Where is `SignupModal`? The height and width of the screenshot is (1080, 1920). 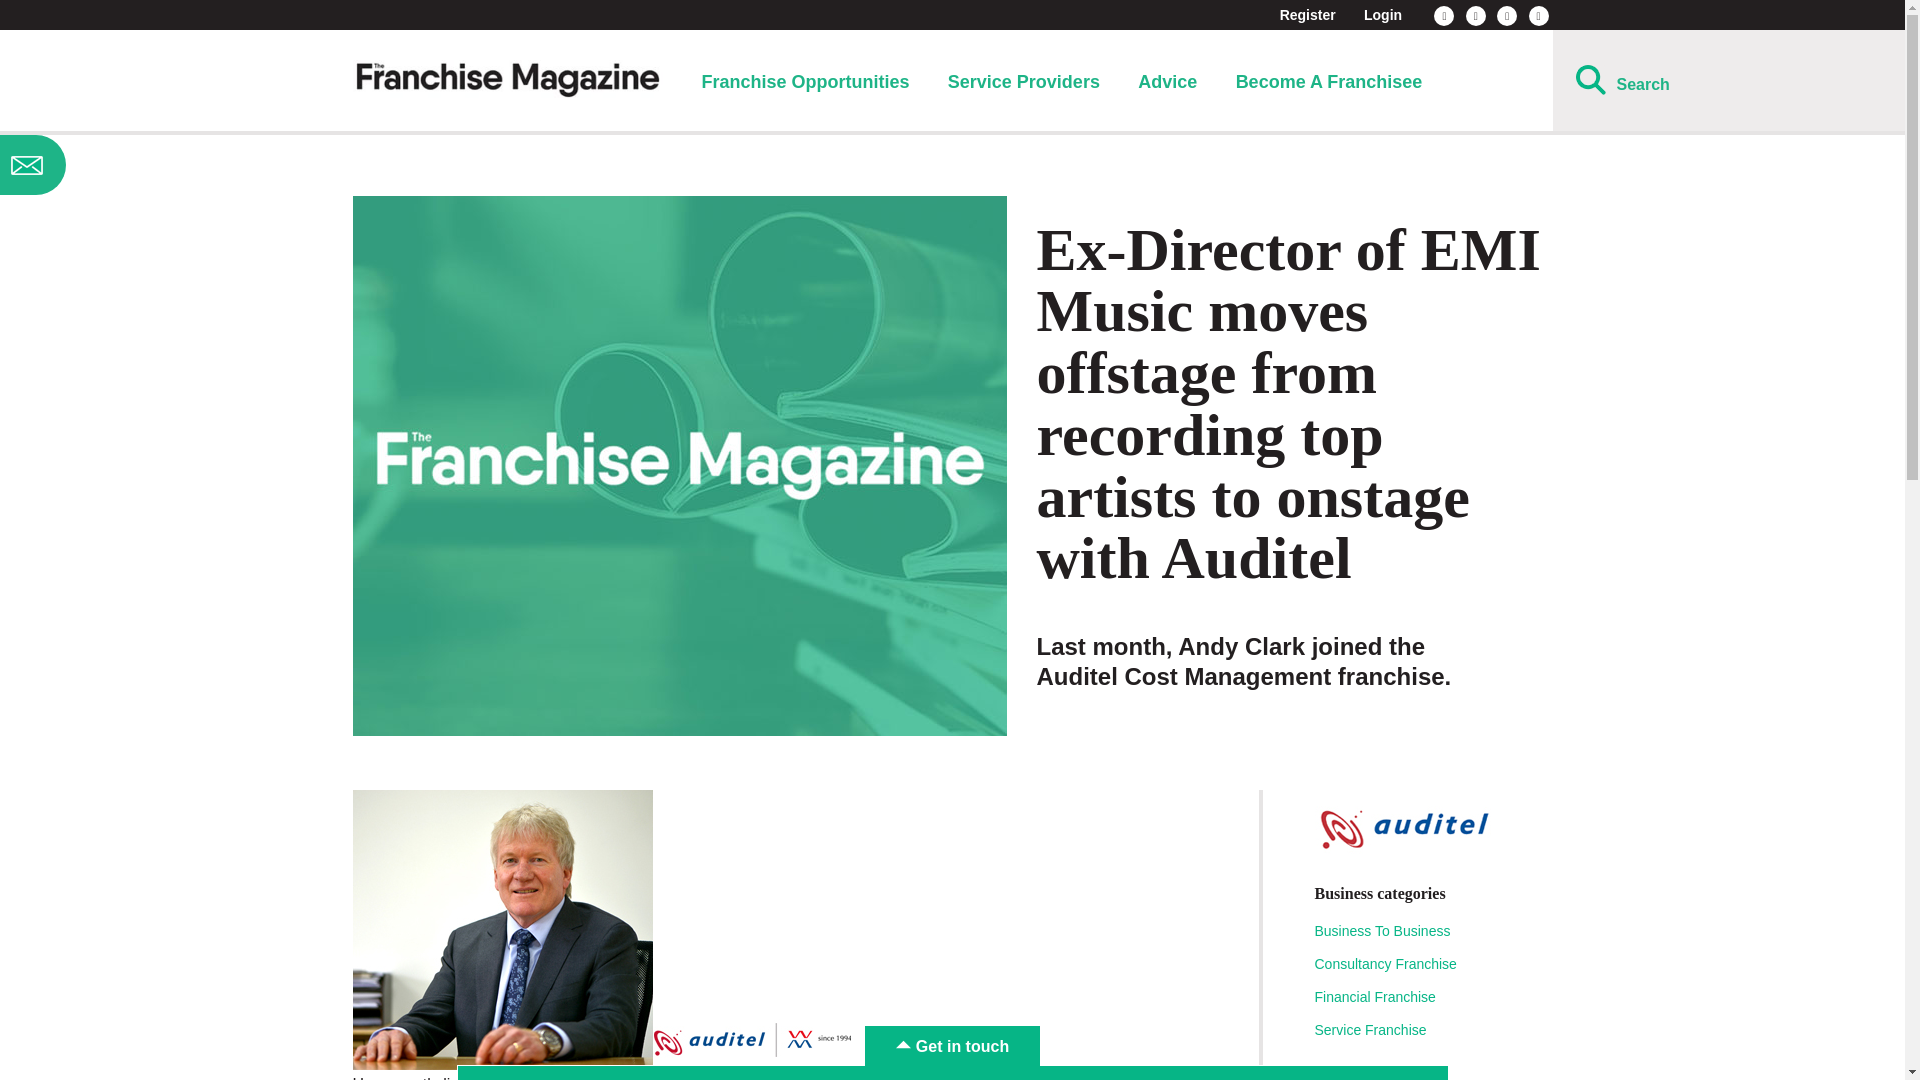
SignupModal is located at coordinates (158, 165).